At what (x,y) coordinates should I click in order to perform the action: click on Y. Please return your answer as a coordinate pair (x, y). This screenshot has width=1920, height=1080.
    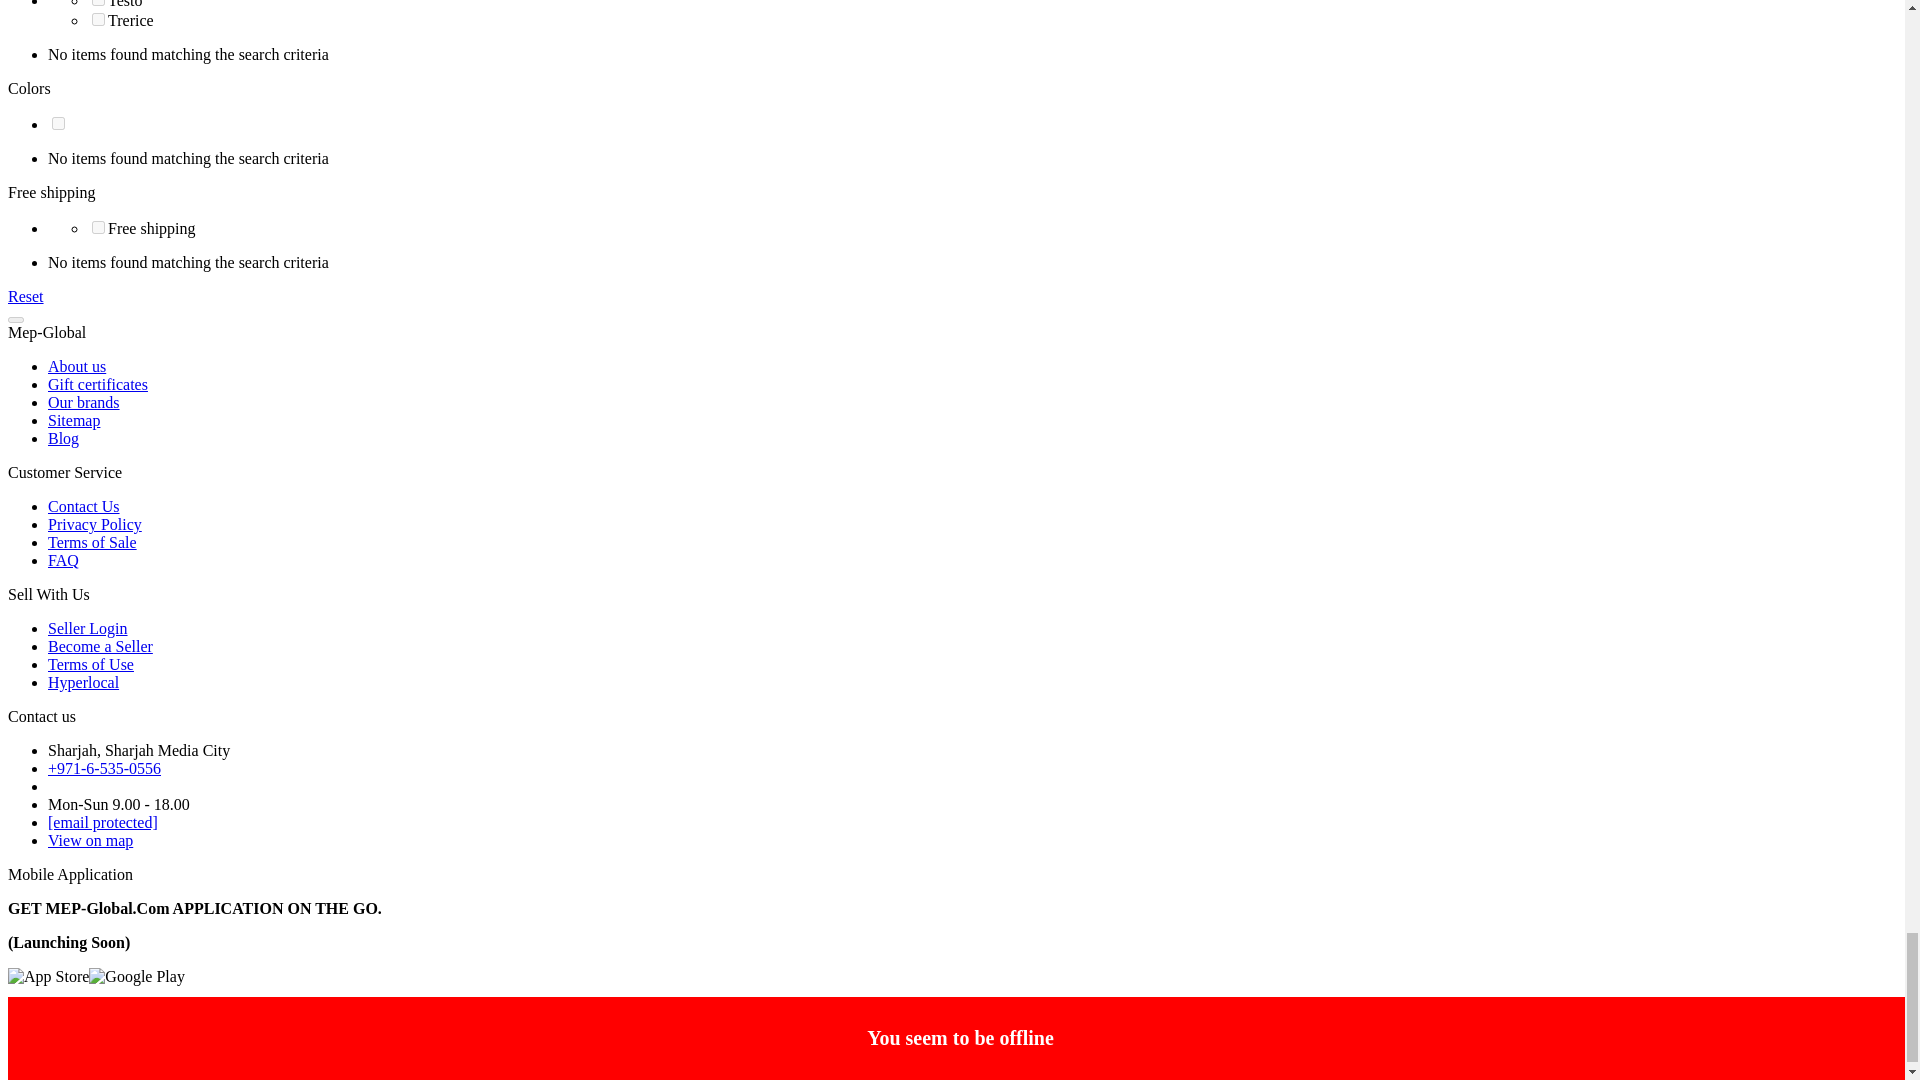
    Looking at the image, I should click on (98, 228).